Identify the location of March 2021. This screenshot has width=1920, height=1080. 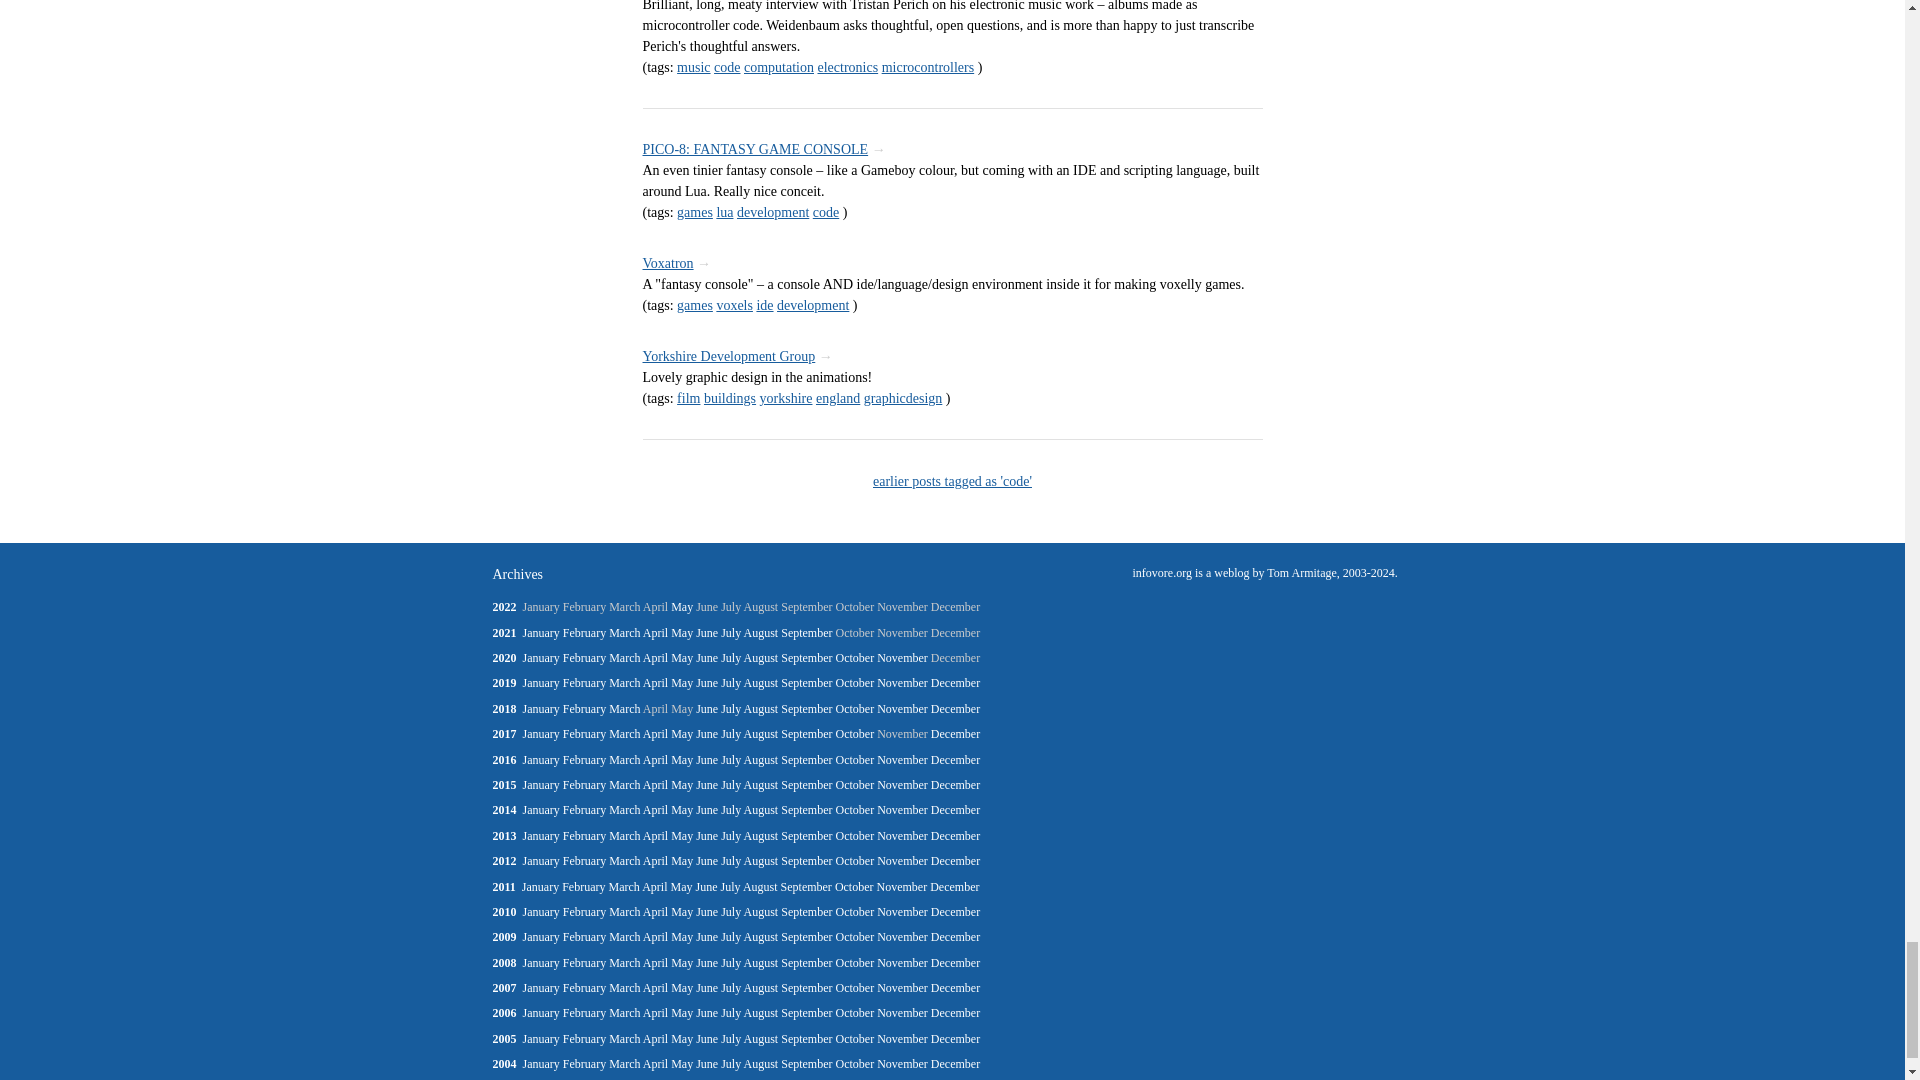
(624, 633).